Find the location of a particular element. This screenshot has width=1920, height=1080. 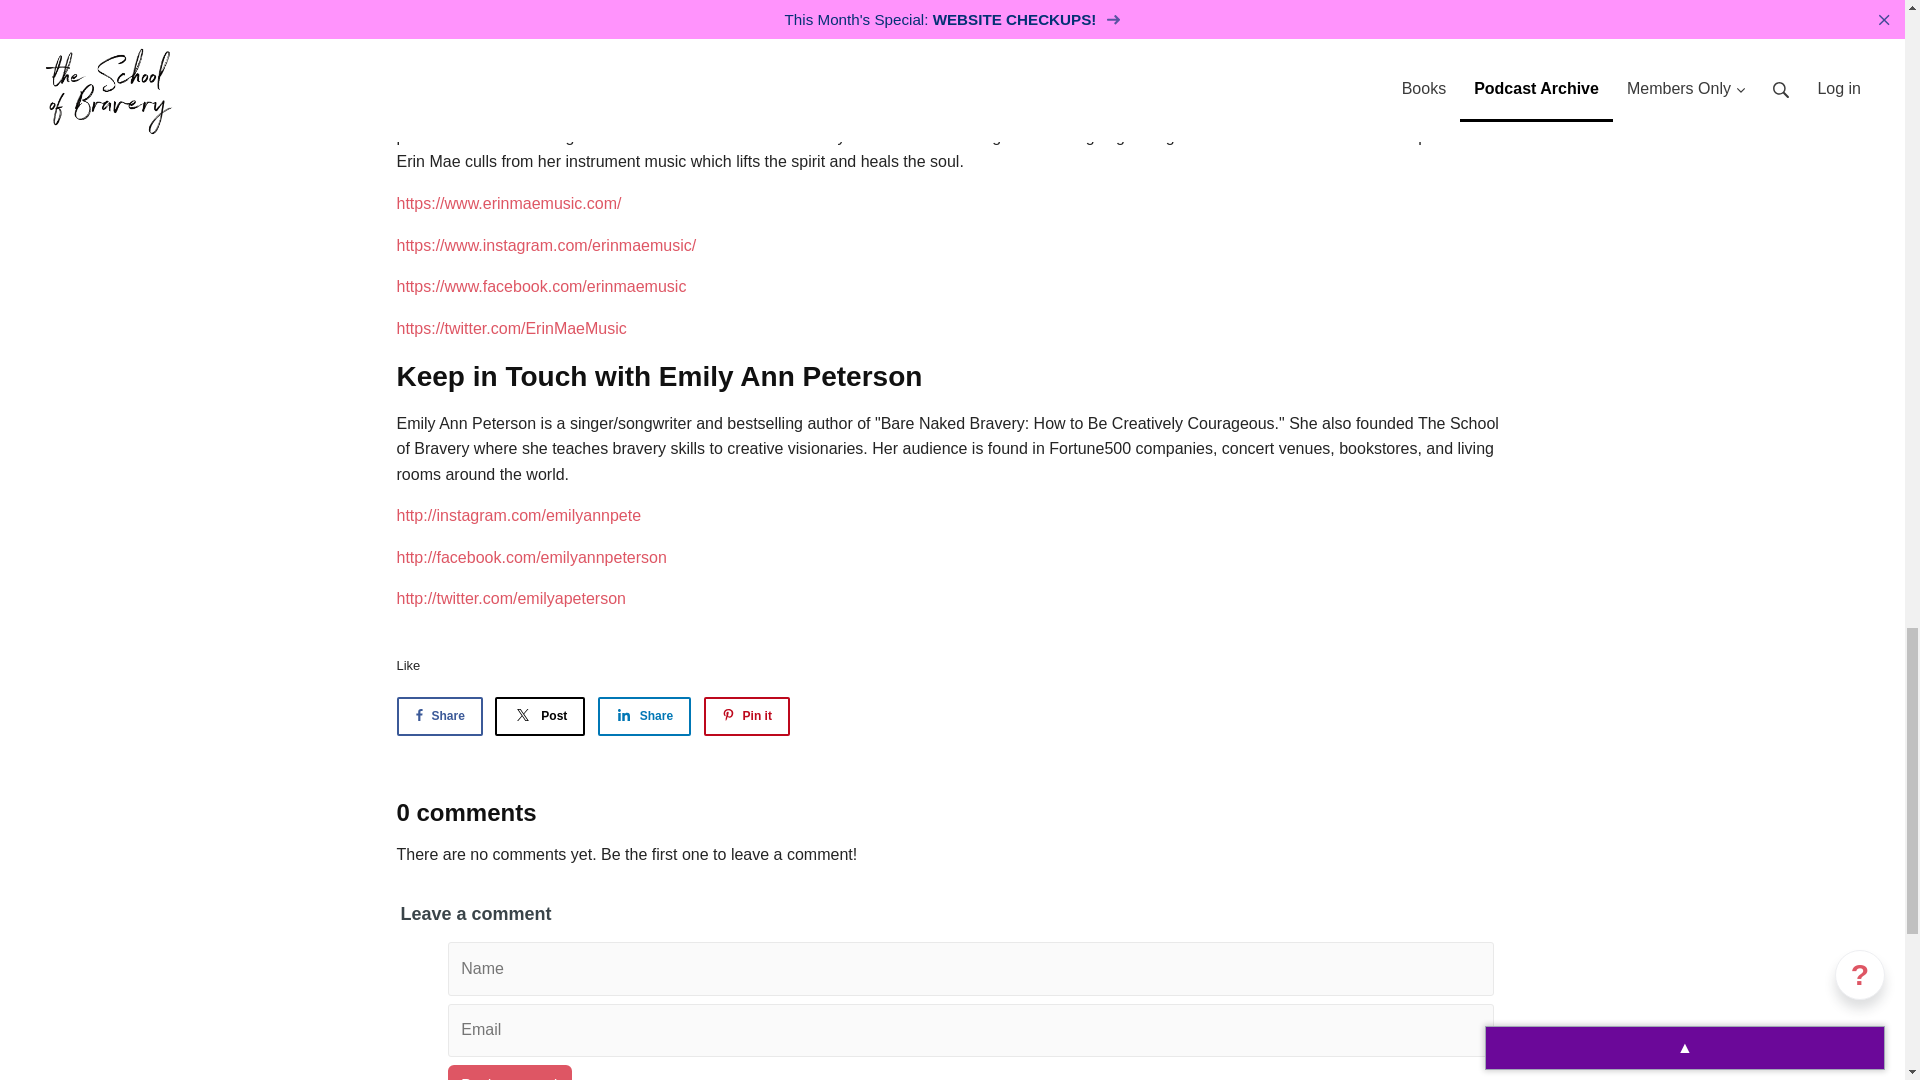

Share on Facebook is located at coordinates (438, 716).